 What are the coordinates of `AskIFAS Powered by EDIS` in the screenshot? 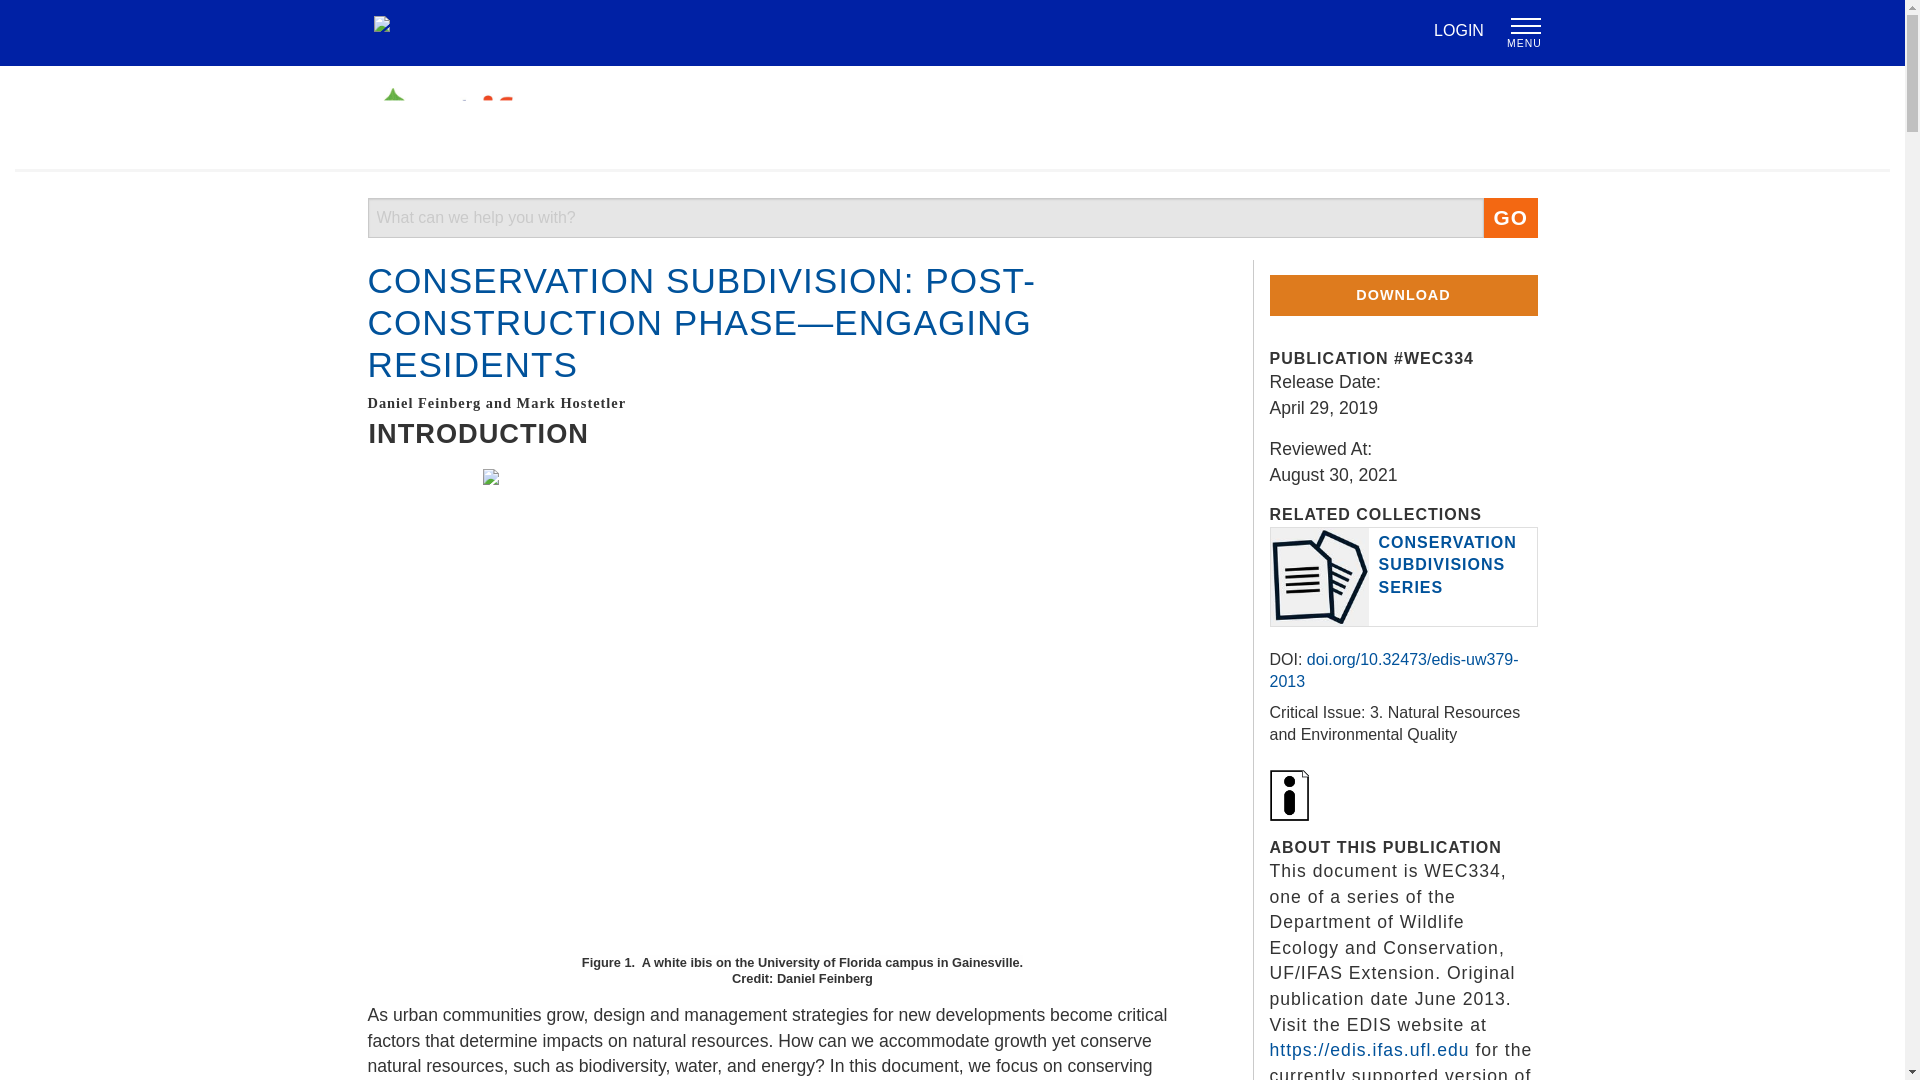 It's located at (466, 116).